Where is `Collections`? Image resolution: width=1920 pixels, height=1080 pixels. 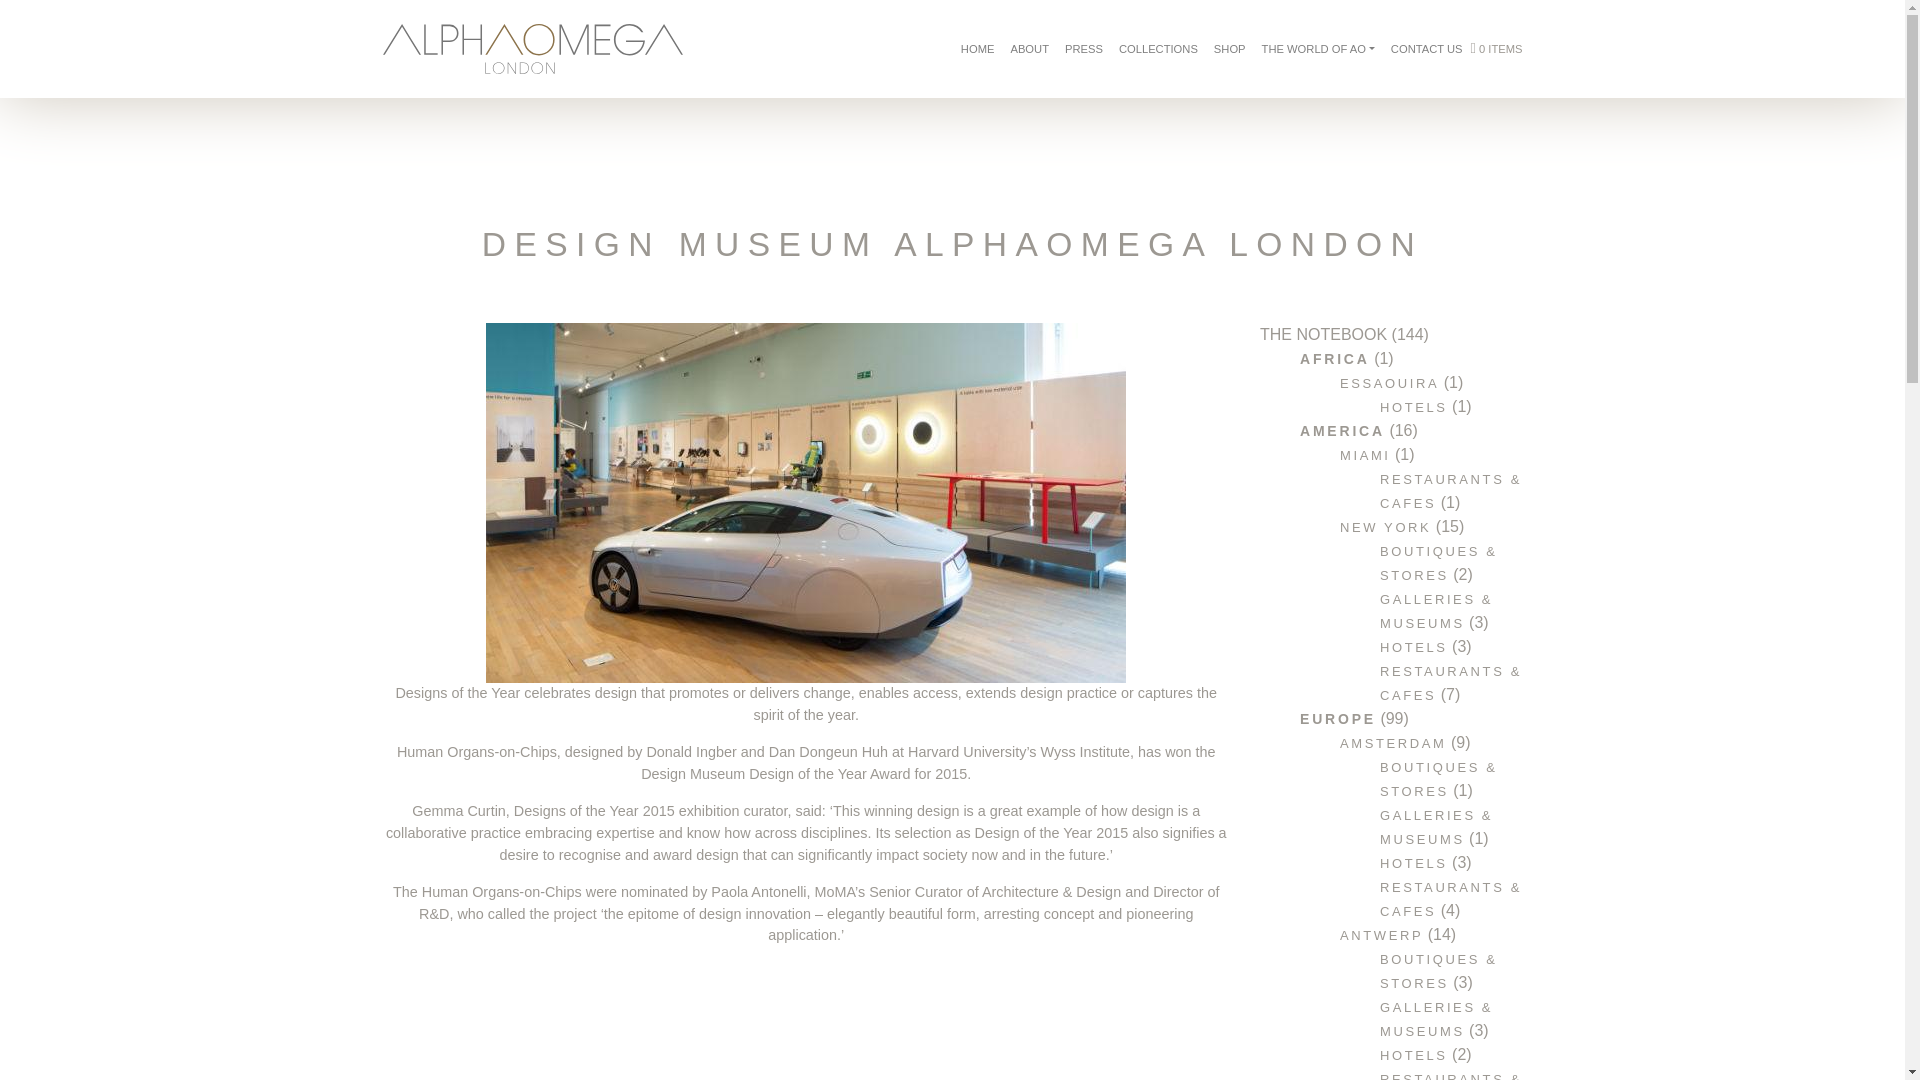 Collections is located at coordinates (1158, 49).